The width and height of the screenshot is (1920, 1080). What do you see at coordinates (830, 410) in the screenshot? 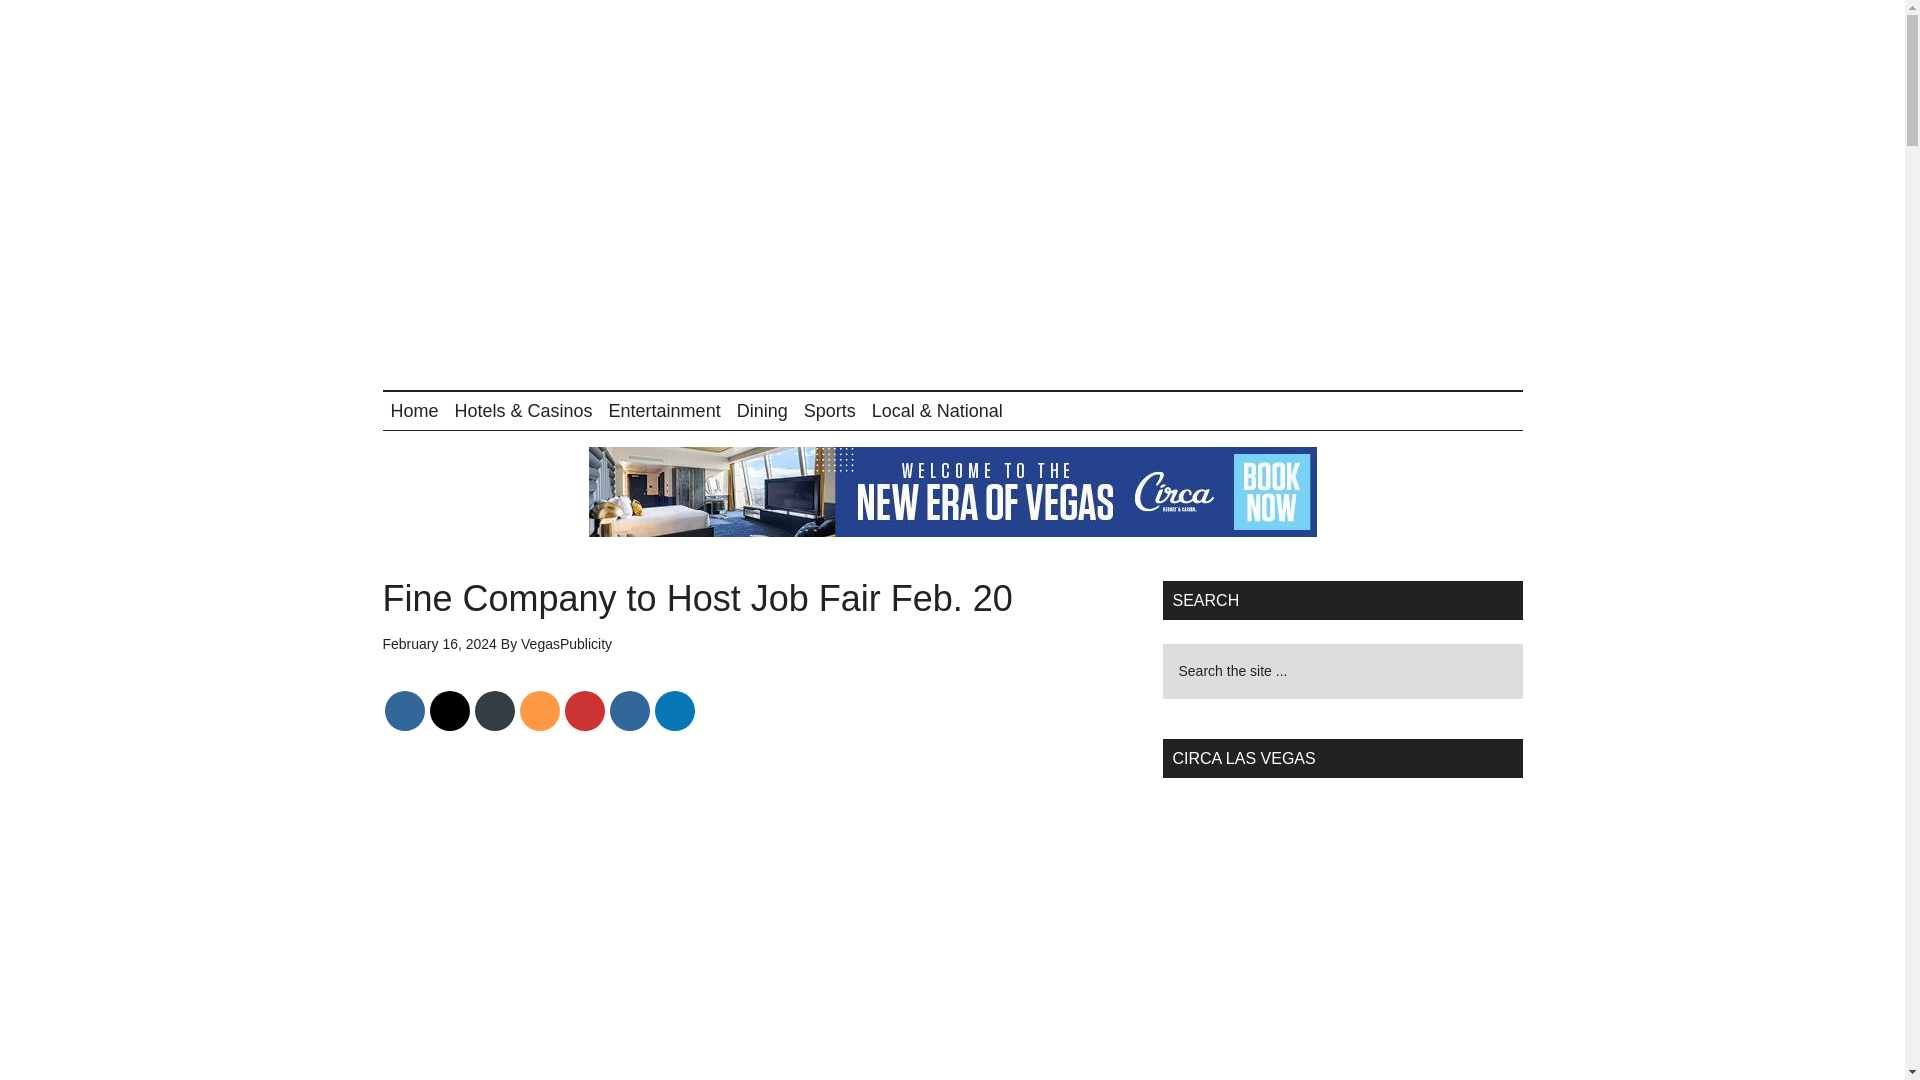
I see `Sports` at bounding box center [830, 410].